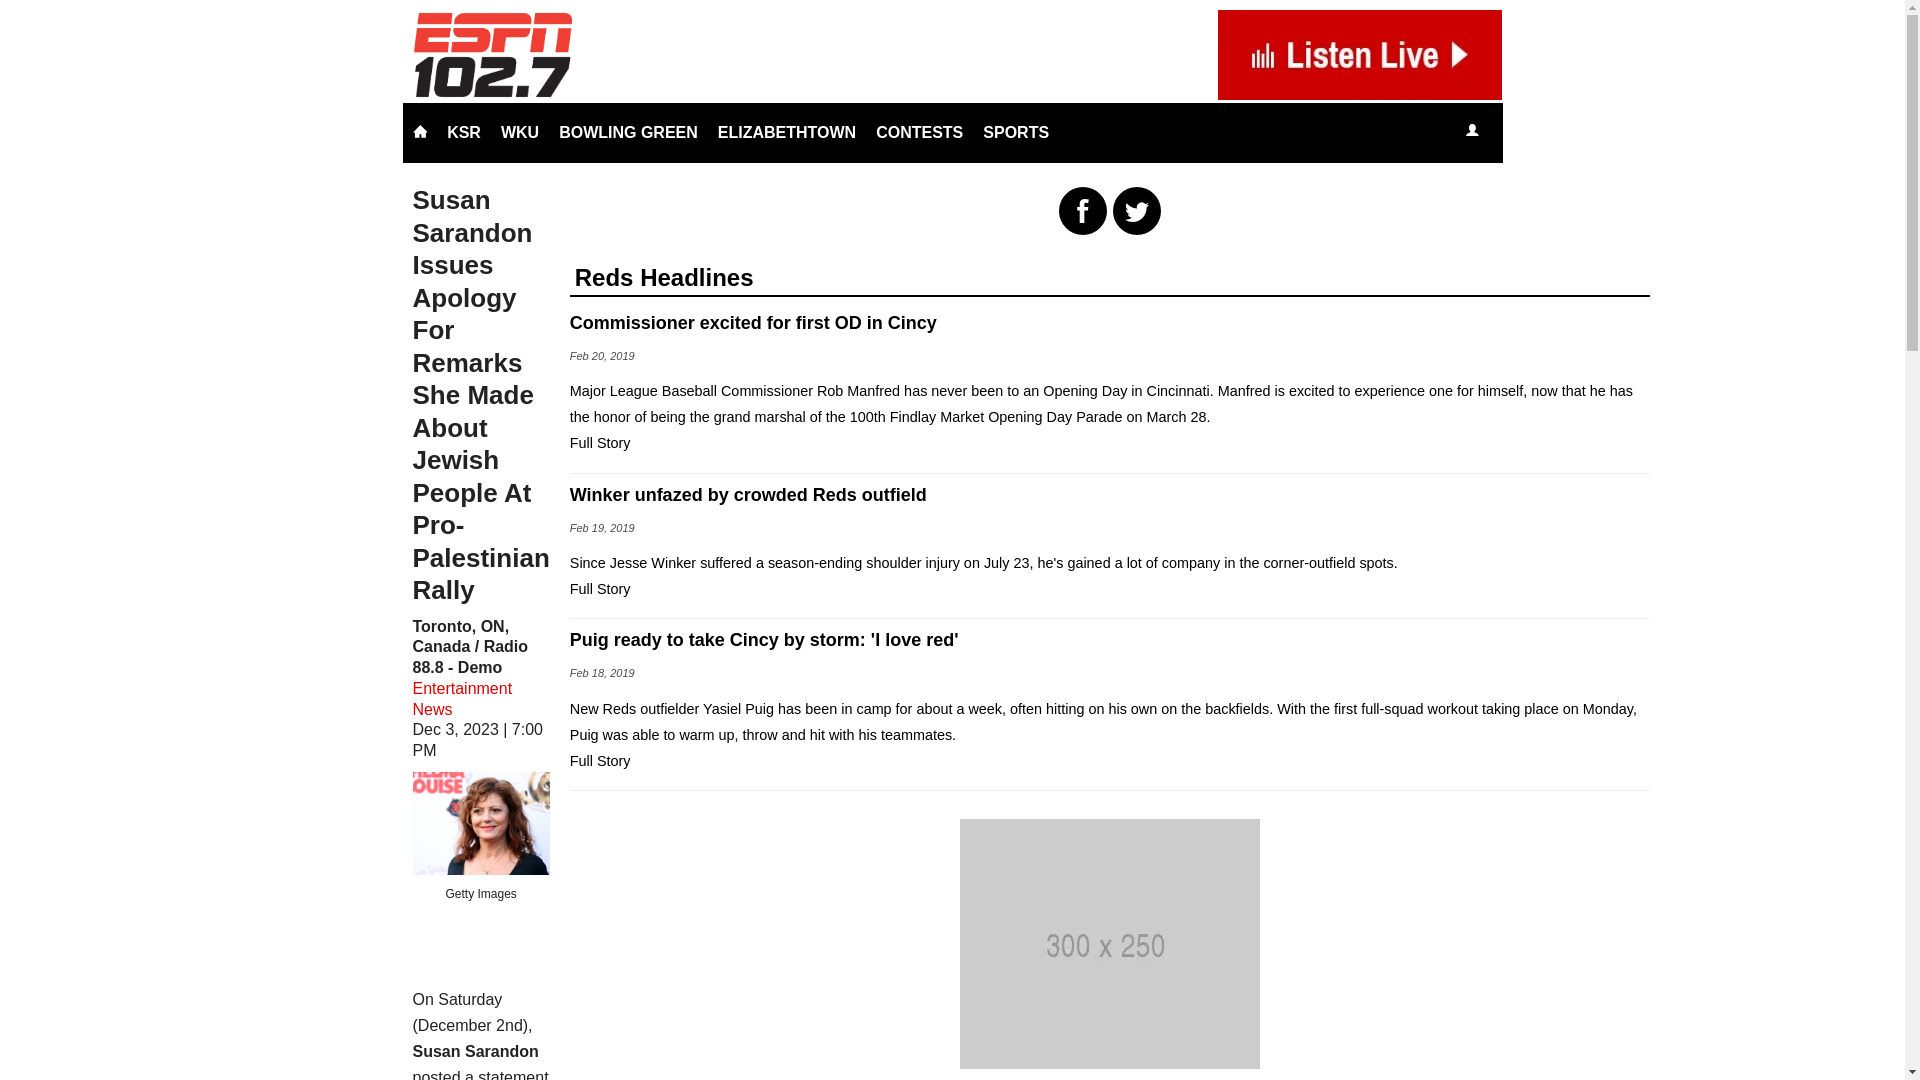  What do you see at coordinates (1471, 132) in the screenshot?
I see `Sign In` at bounding box center [1471, 132].